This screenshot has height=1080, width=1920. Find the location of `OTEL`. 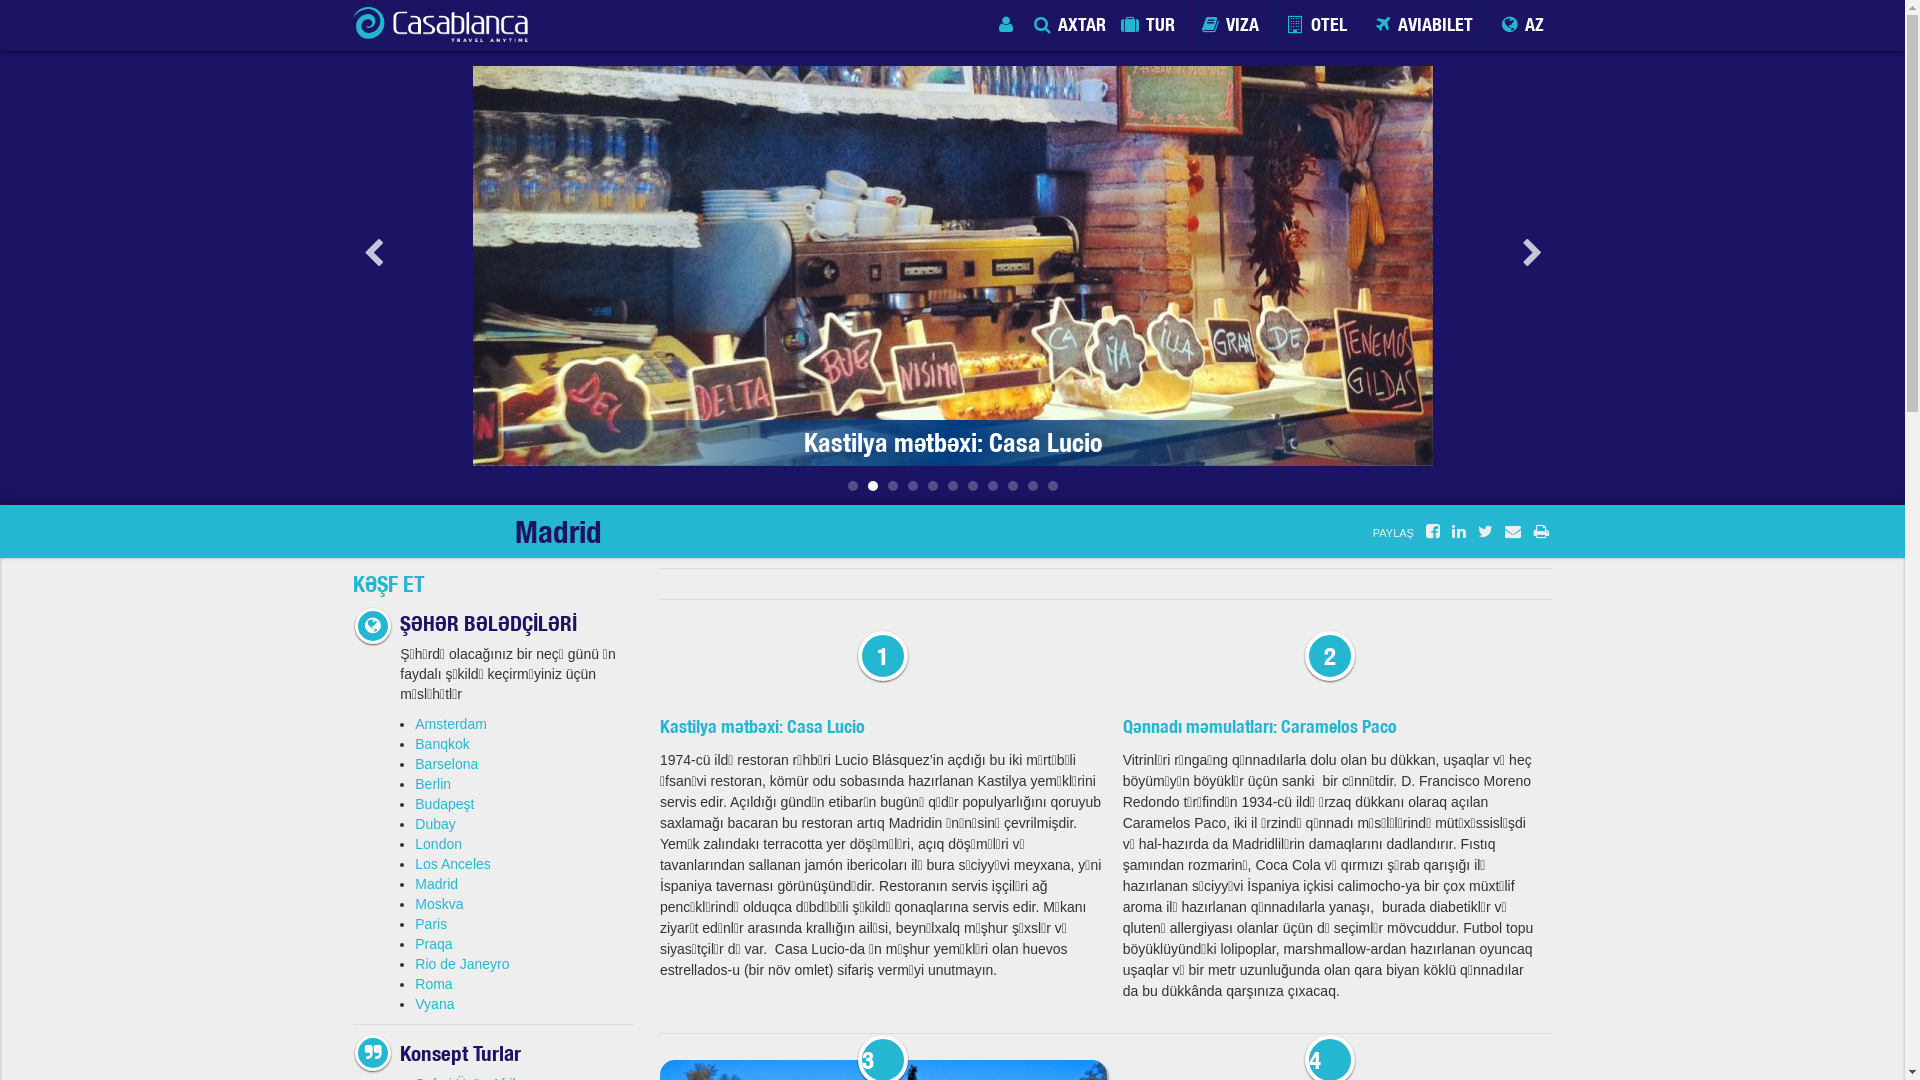

OTEL is located at coordinates (1318, 25).